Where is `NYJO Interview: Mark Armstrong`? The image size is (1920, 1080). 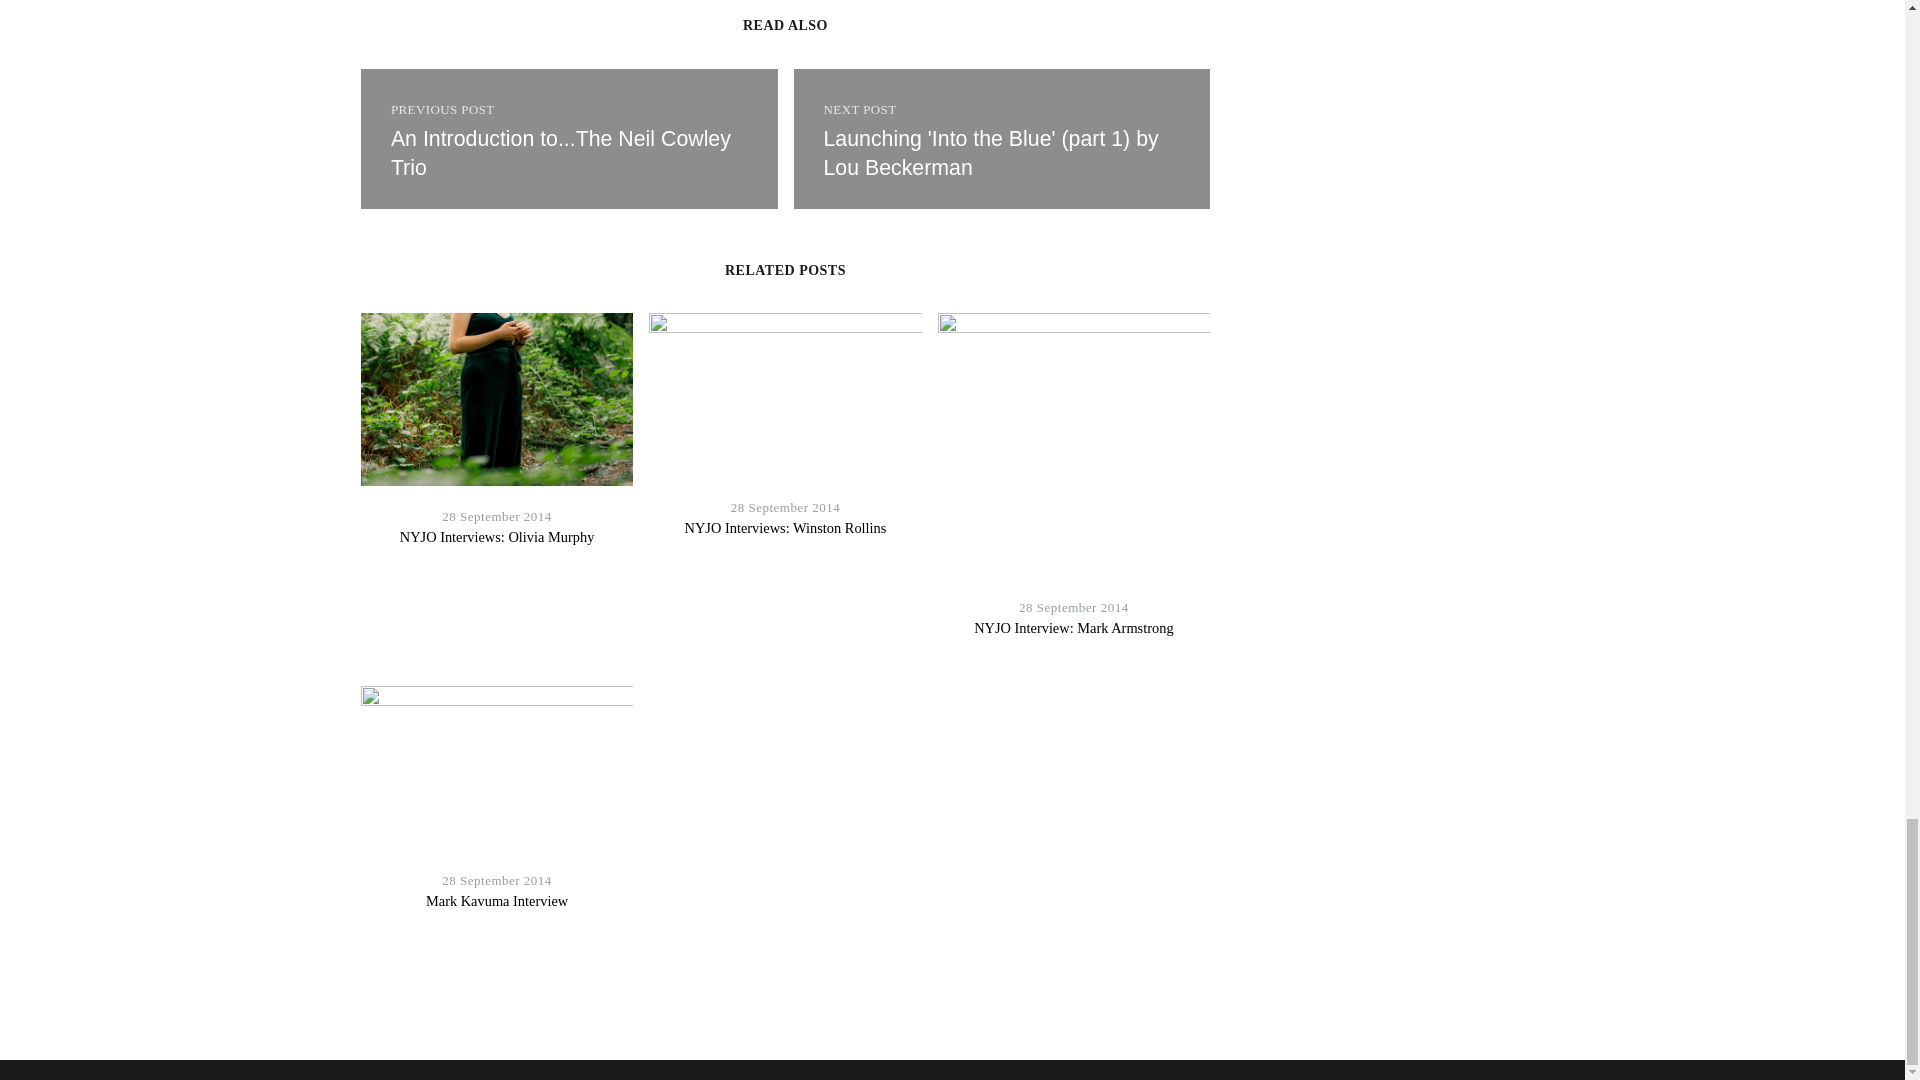
NYJO Interview: Mark Armstrong is located at coordinates (1073, 628).